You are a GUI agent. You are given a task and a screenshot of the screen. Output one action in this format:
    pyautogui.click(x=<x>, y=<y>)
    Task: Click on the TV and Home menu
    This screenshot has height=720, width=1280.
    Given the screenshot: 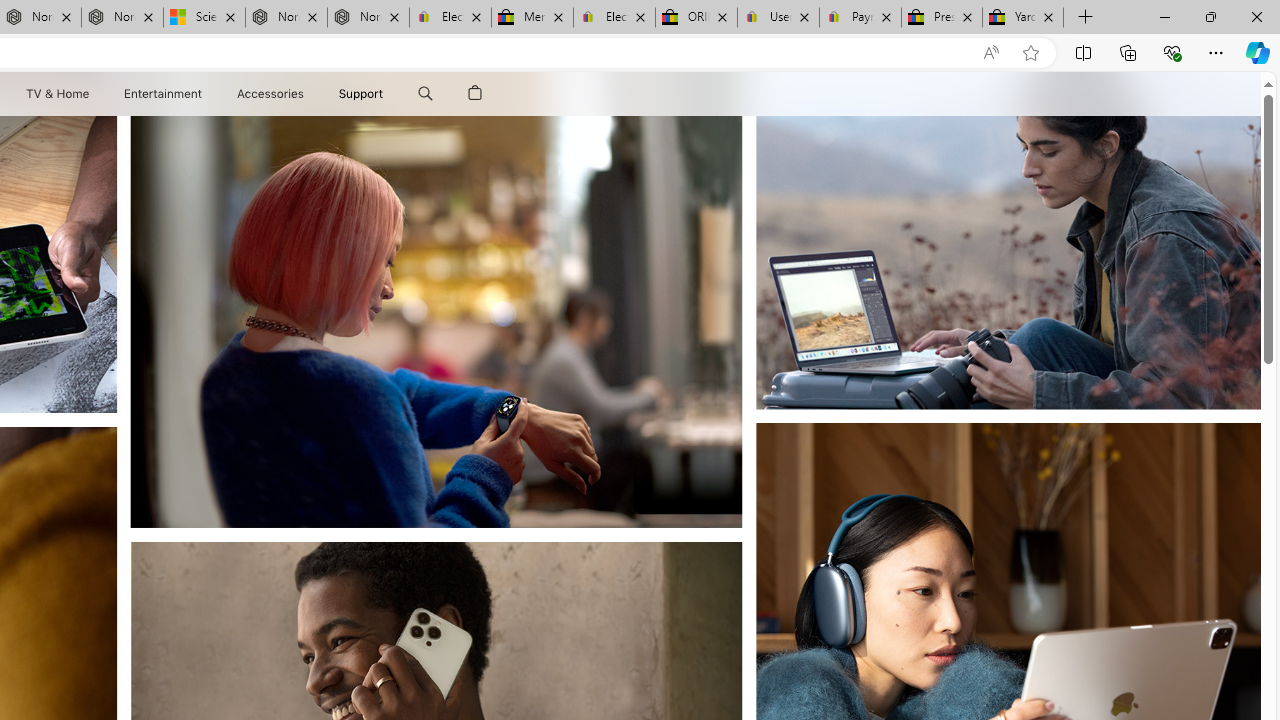 What is the action you would take?
    pyautogui.click(x=92, y=94)
    